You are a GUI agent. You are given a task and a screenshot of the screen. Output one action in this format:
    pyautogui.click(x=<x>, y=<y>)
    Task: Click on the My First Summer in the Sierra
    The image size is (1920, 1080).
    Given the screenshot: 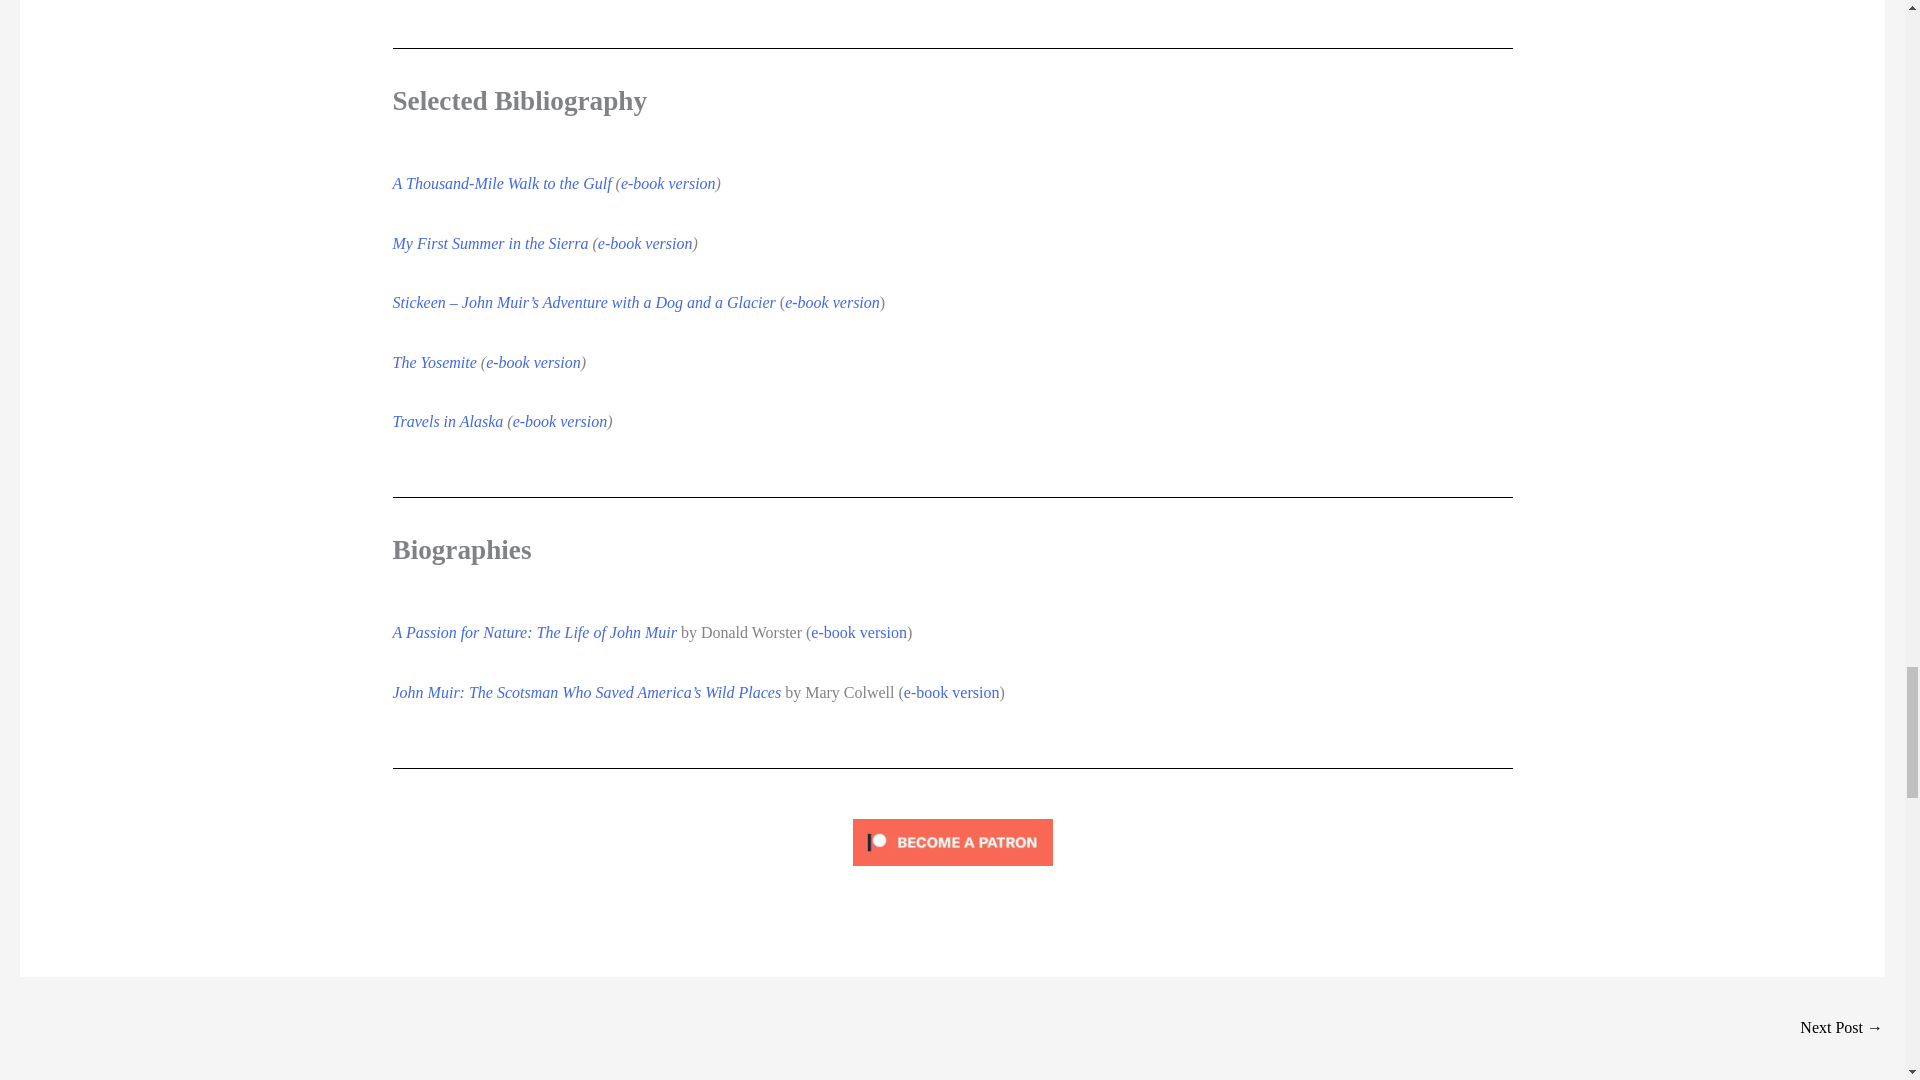 What is the action you would take?
    pyautogui.click(x=489, y=243)
    